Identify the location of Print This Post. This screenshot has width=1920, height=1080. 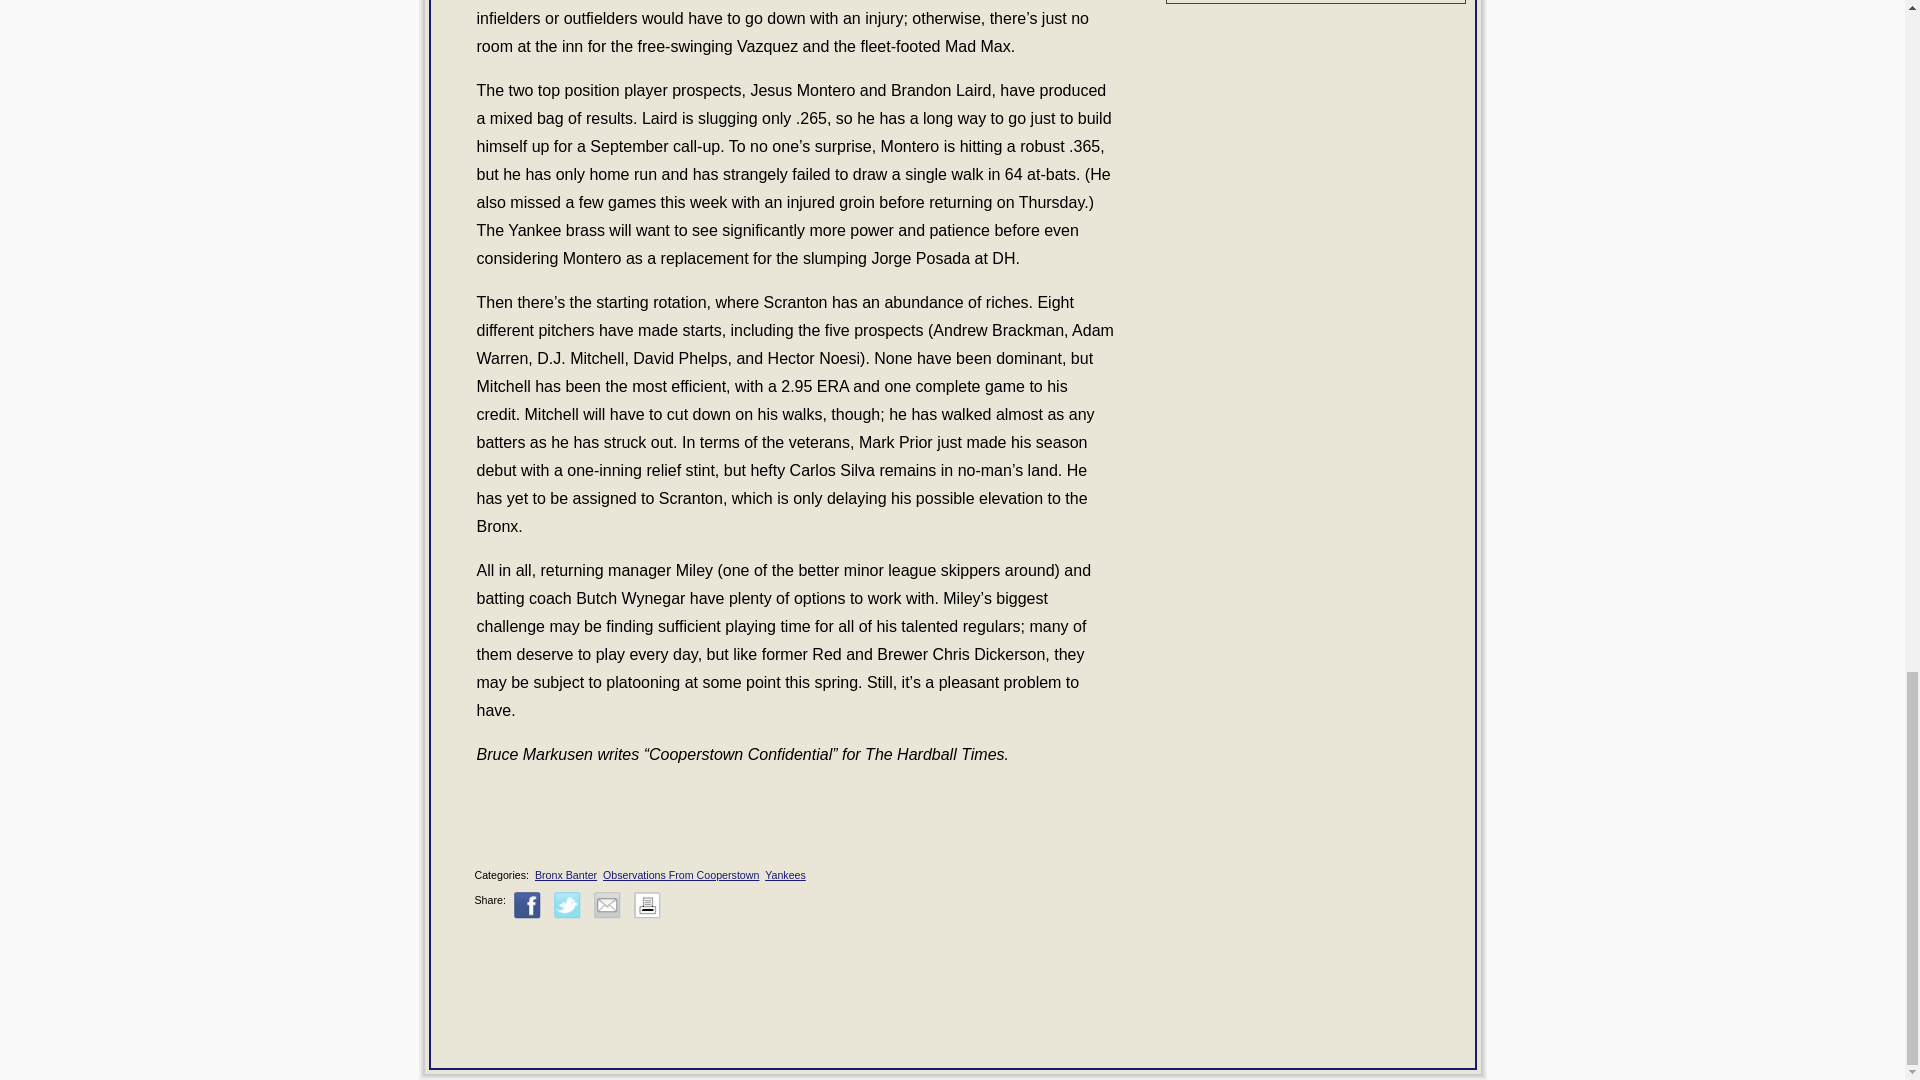
(646, 906).